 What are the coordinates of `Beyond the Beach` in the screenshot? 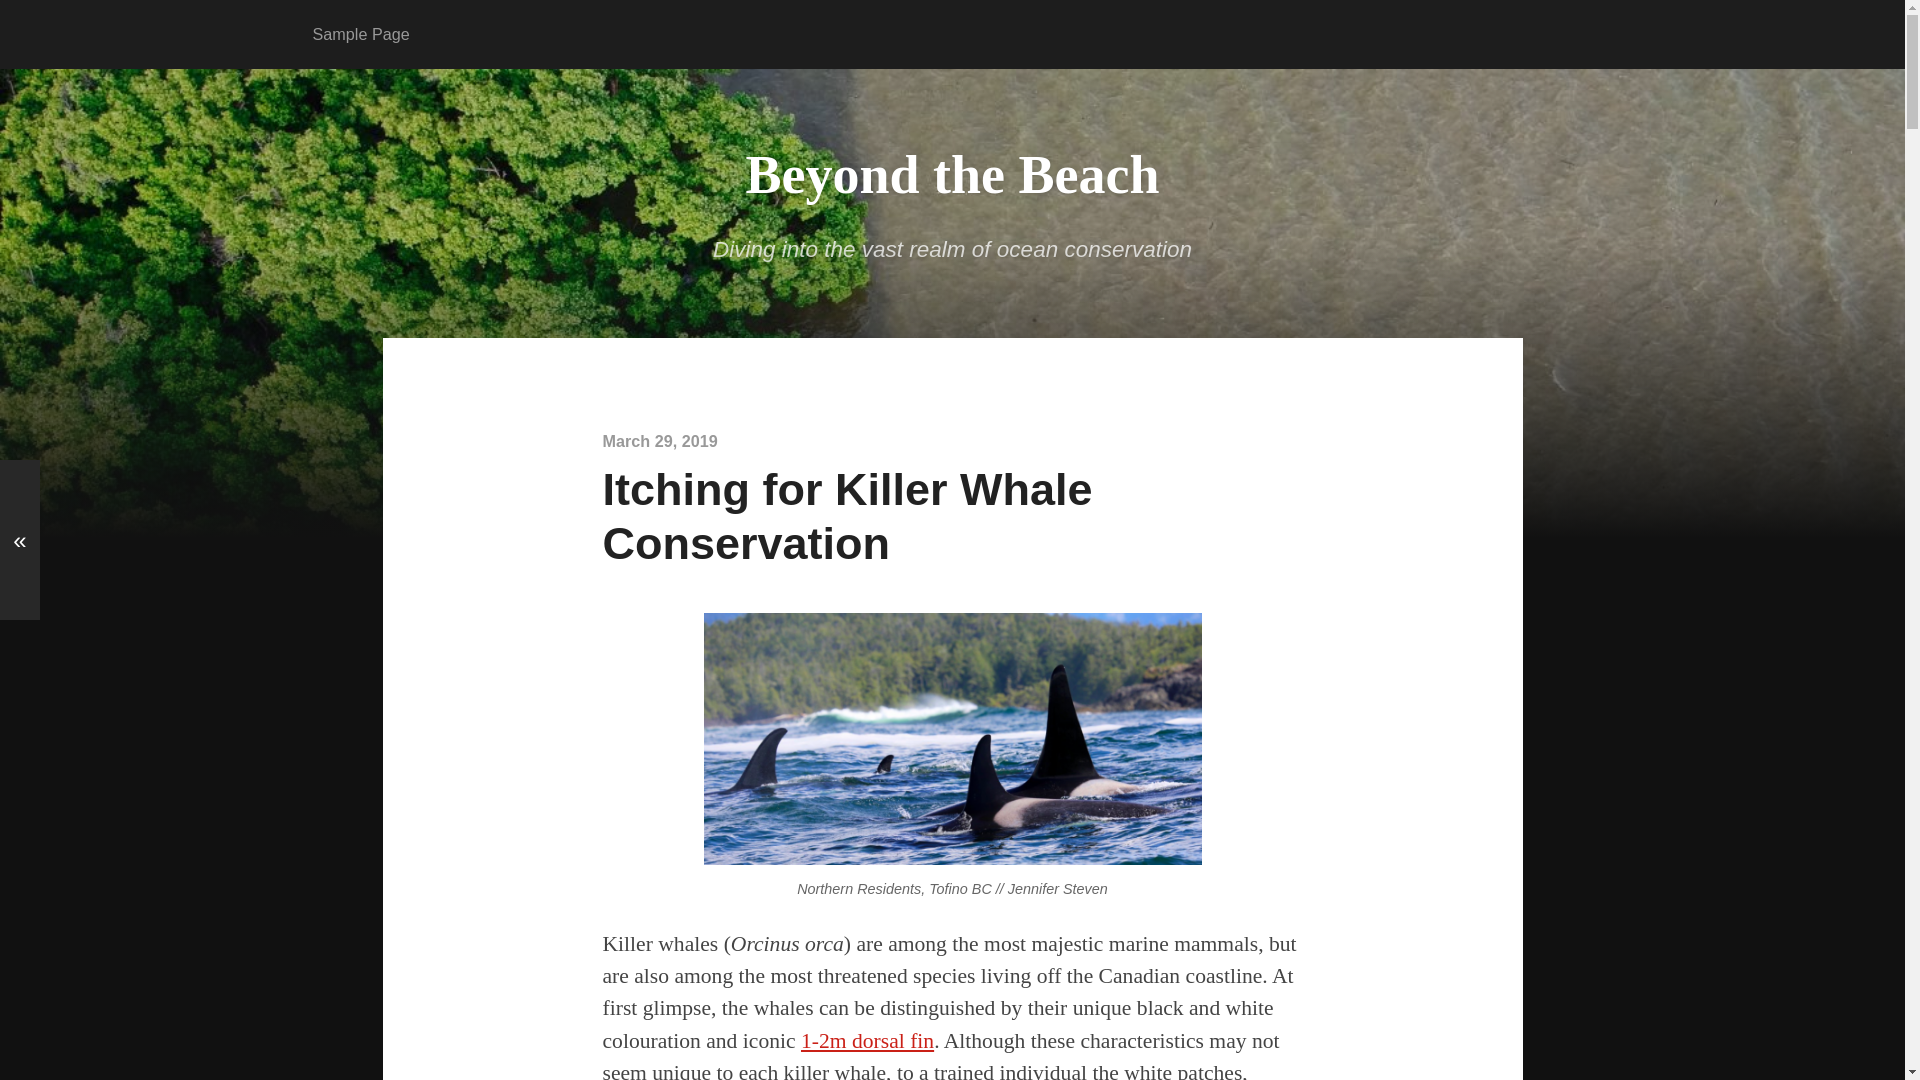 It's located at (952, 174).